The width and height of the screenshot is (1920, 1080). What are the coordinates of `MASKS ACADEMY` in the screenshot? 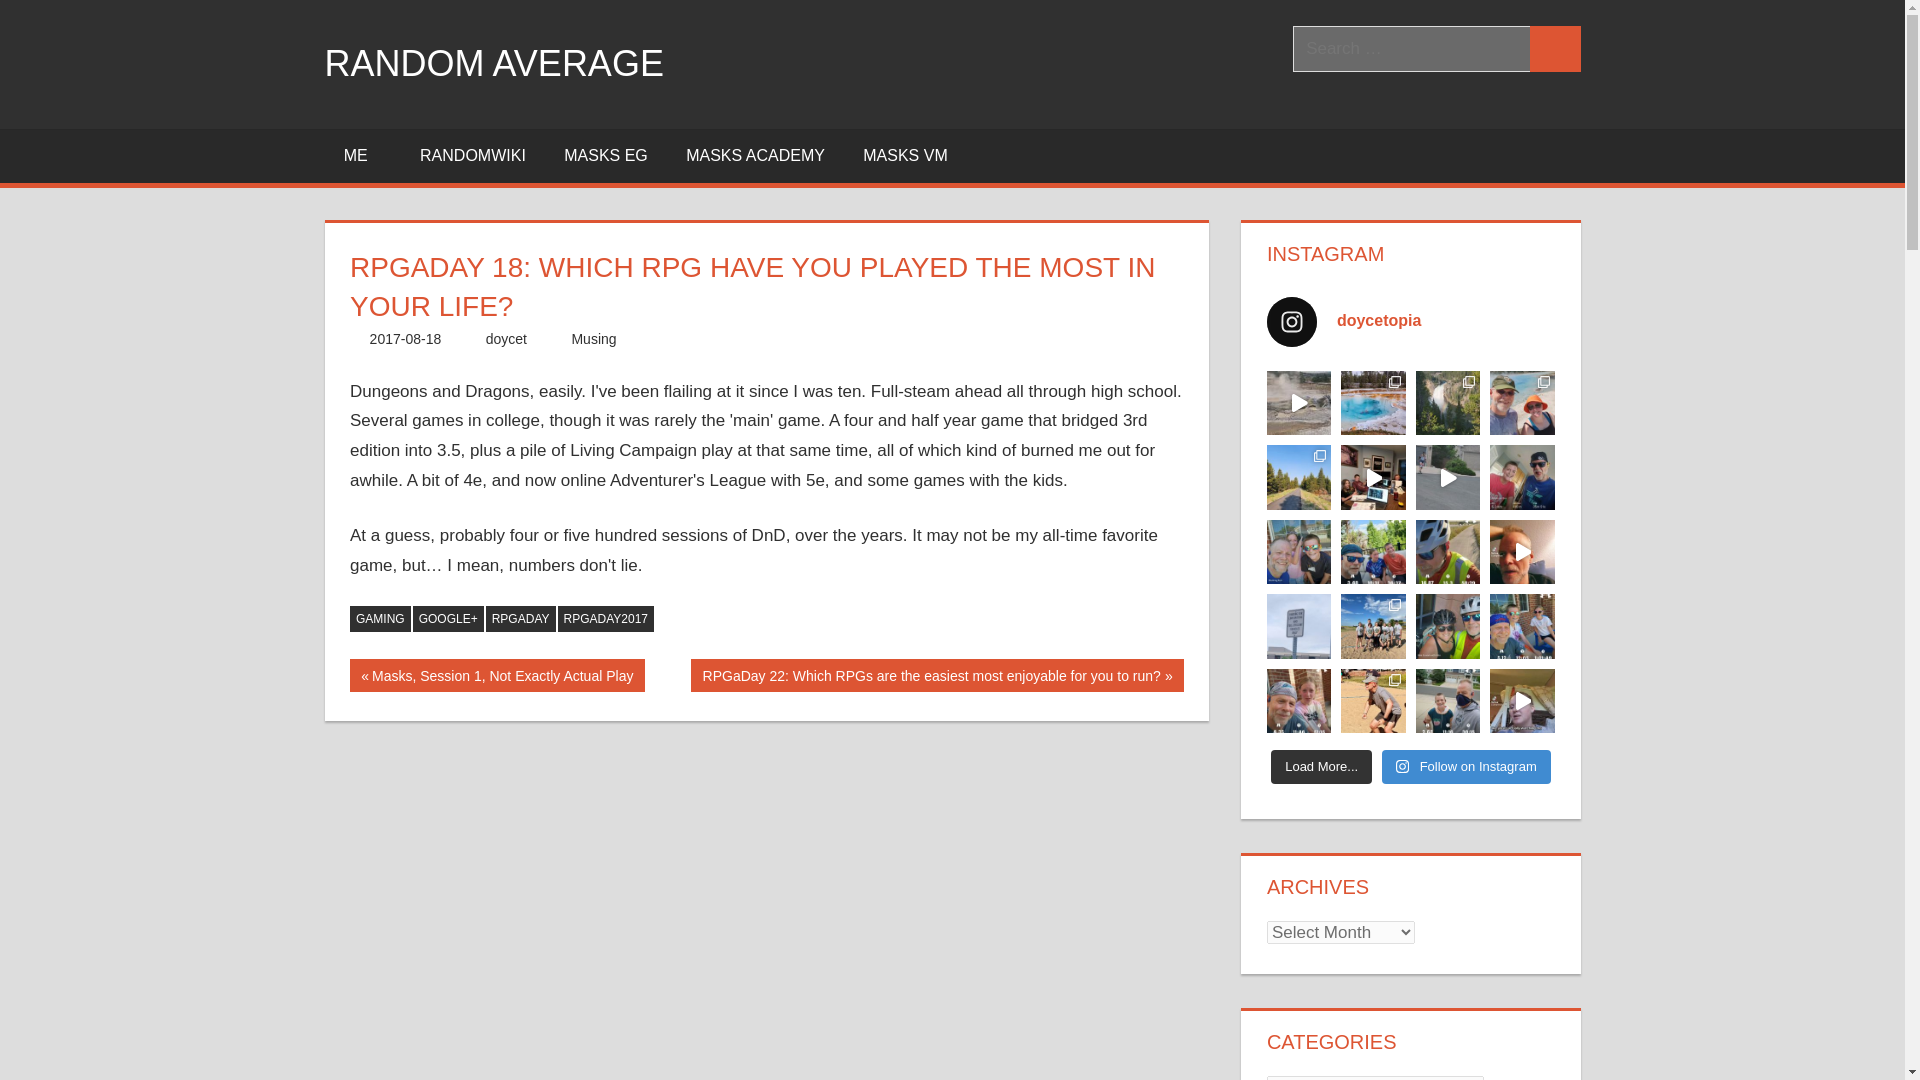 It's located at (1411, 48).